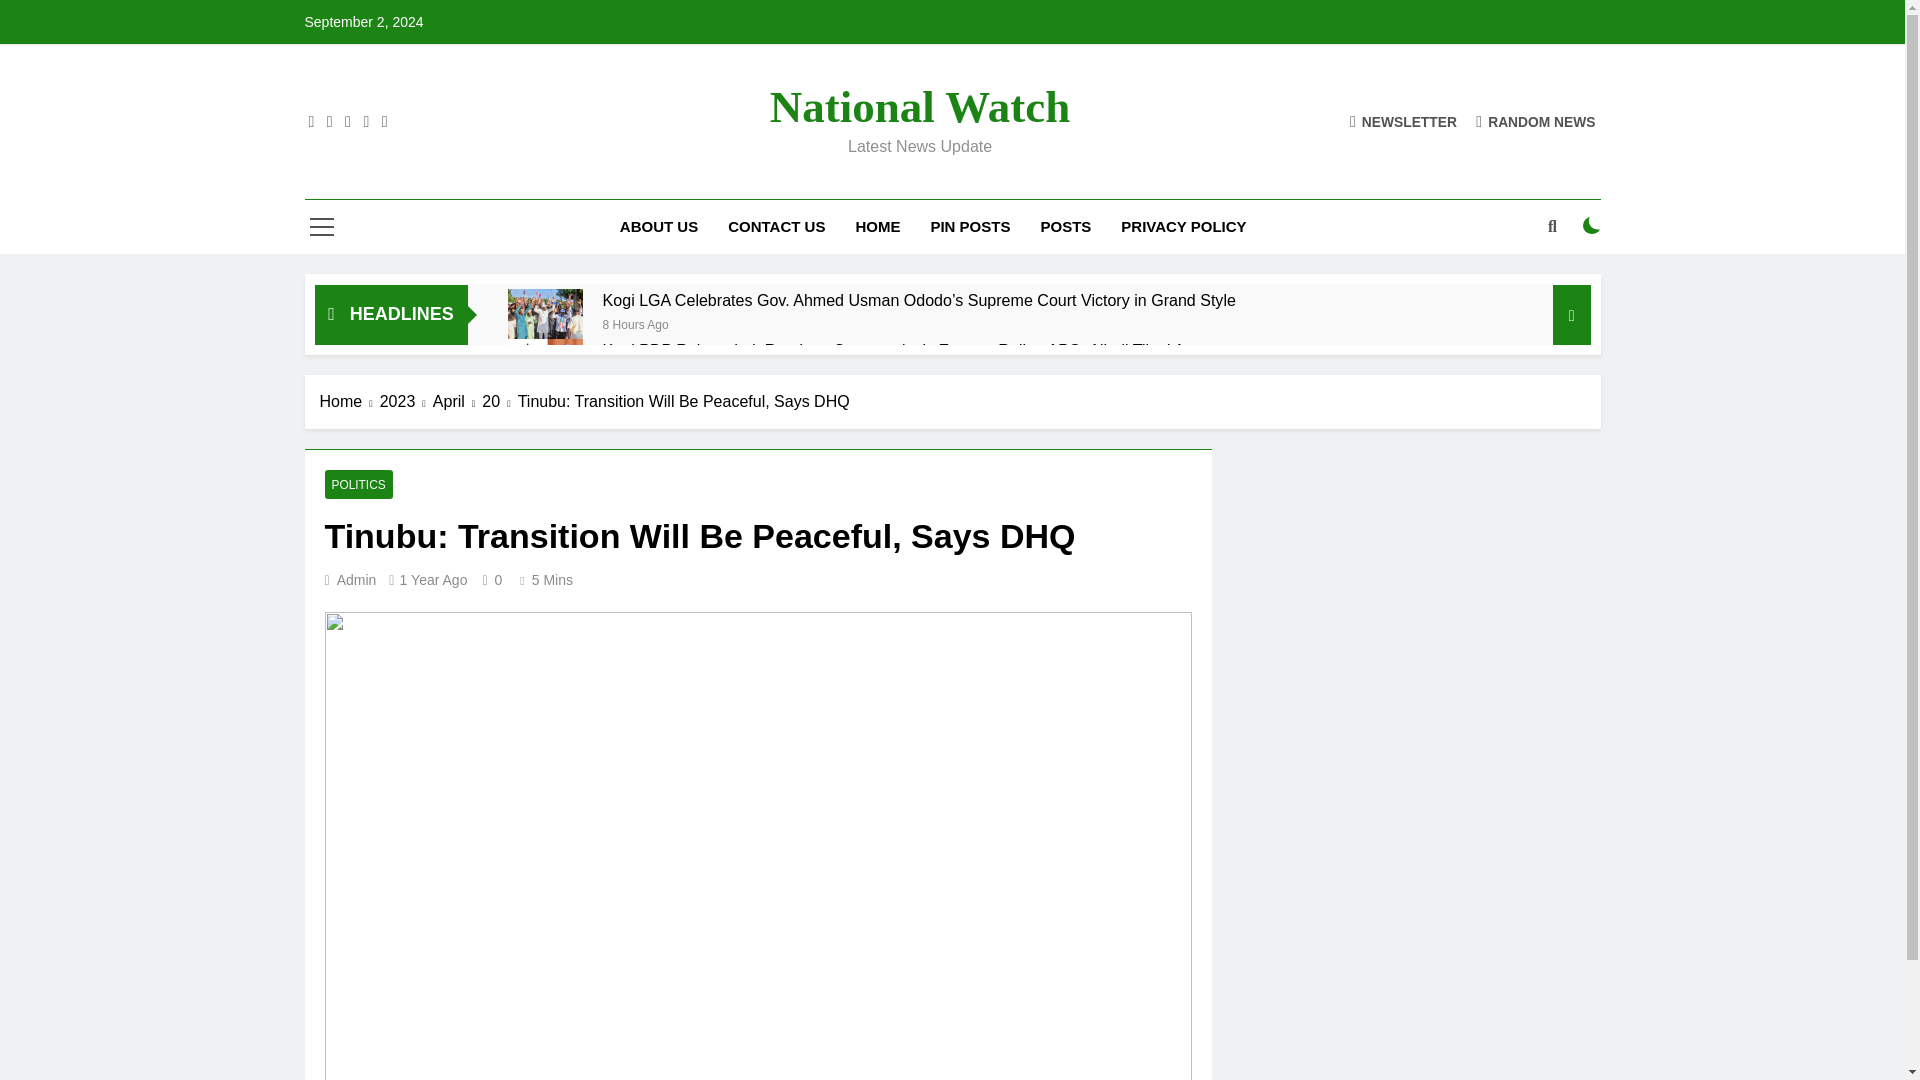 This screenshot has height=1080, width=1920. I want to click on PIN POSTS, so click(970, 226).